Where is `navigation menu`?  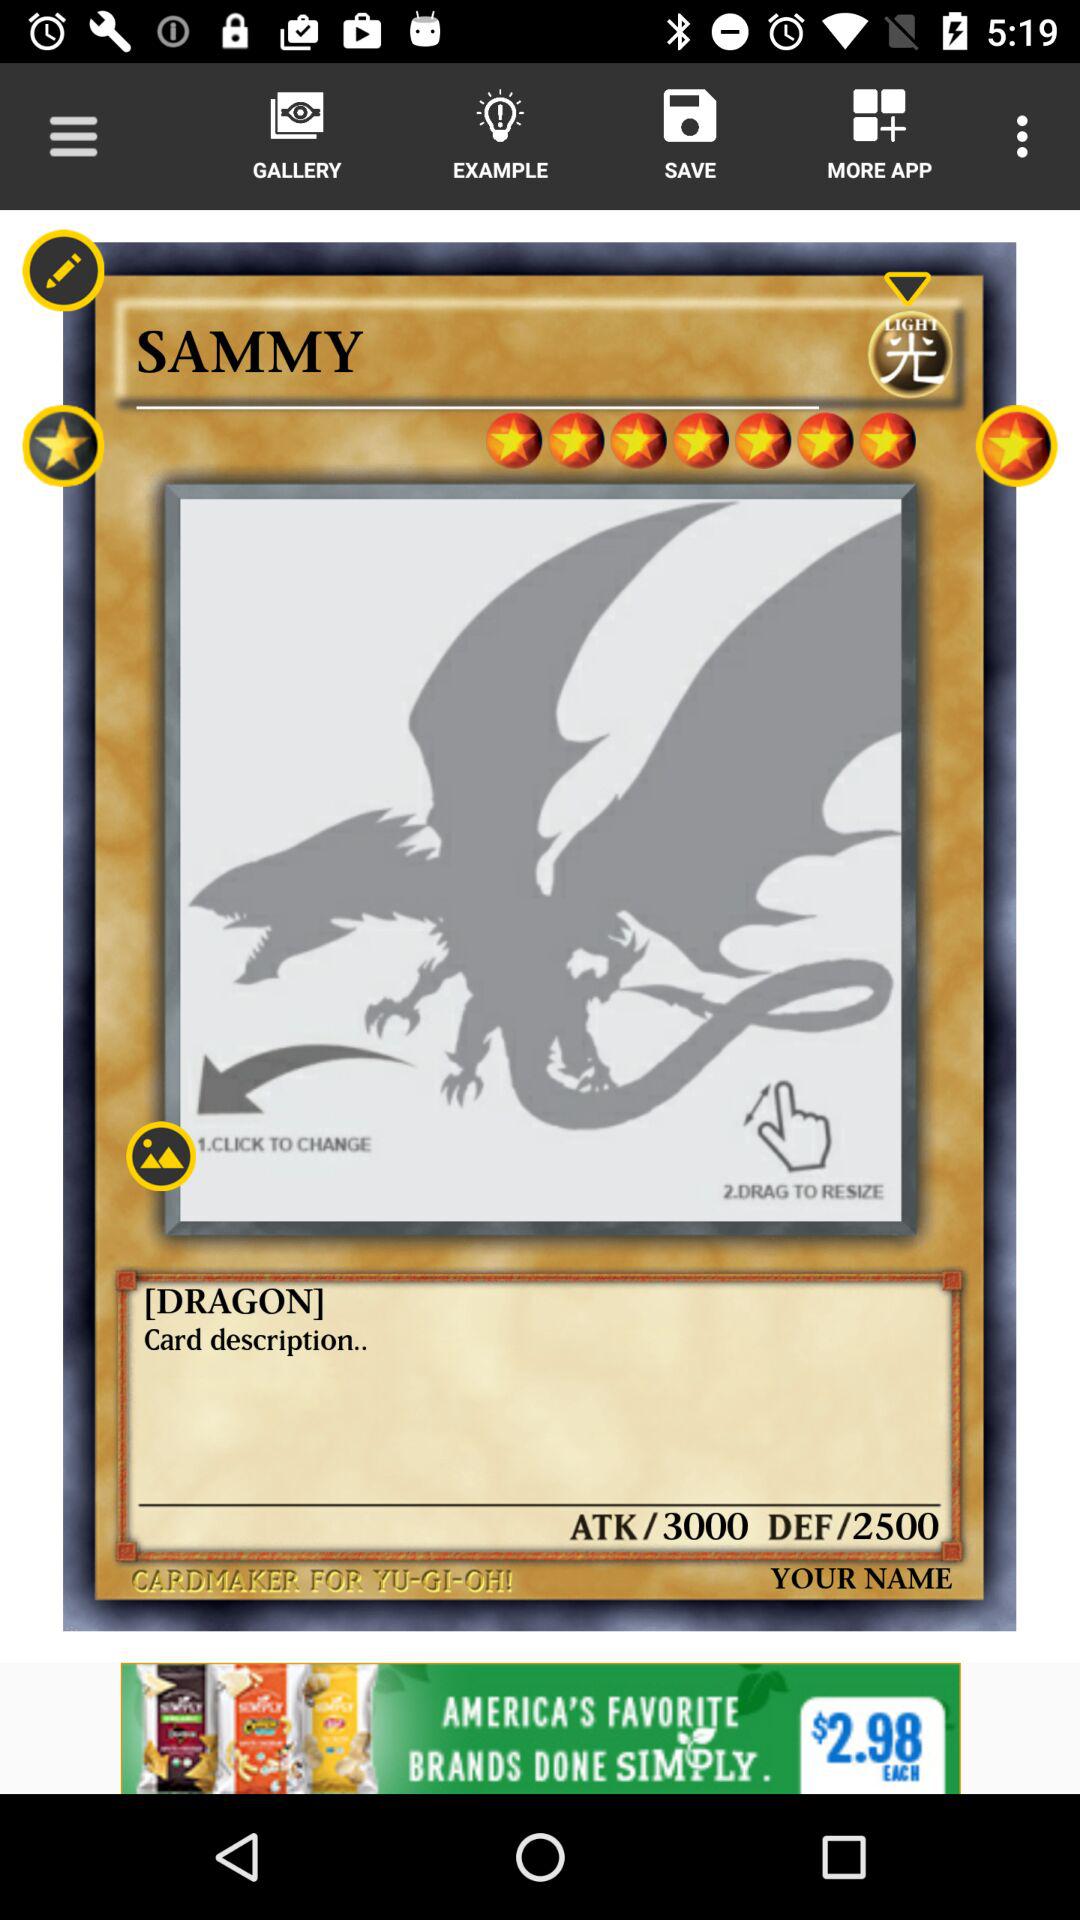 navigation menu is located at coordinates (74, 136).